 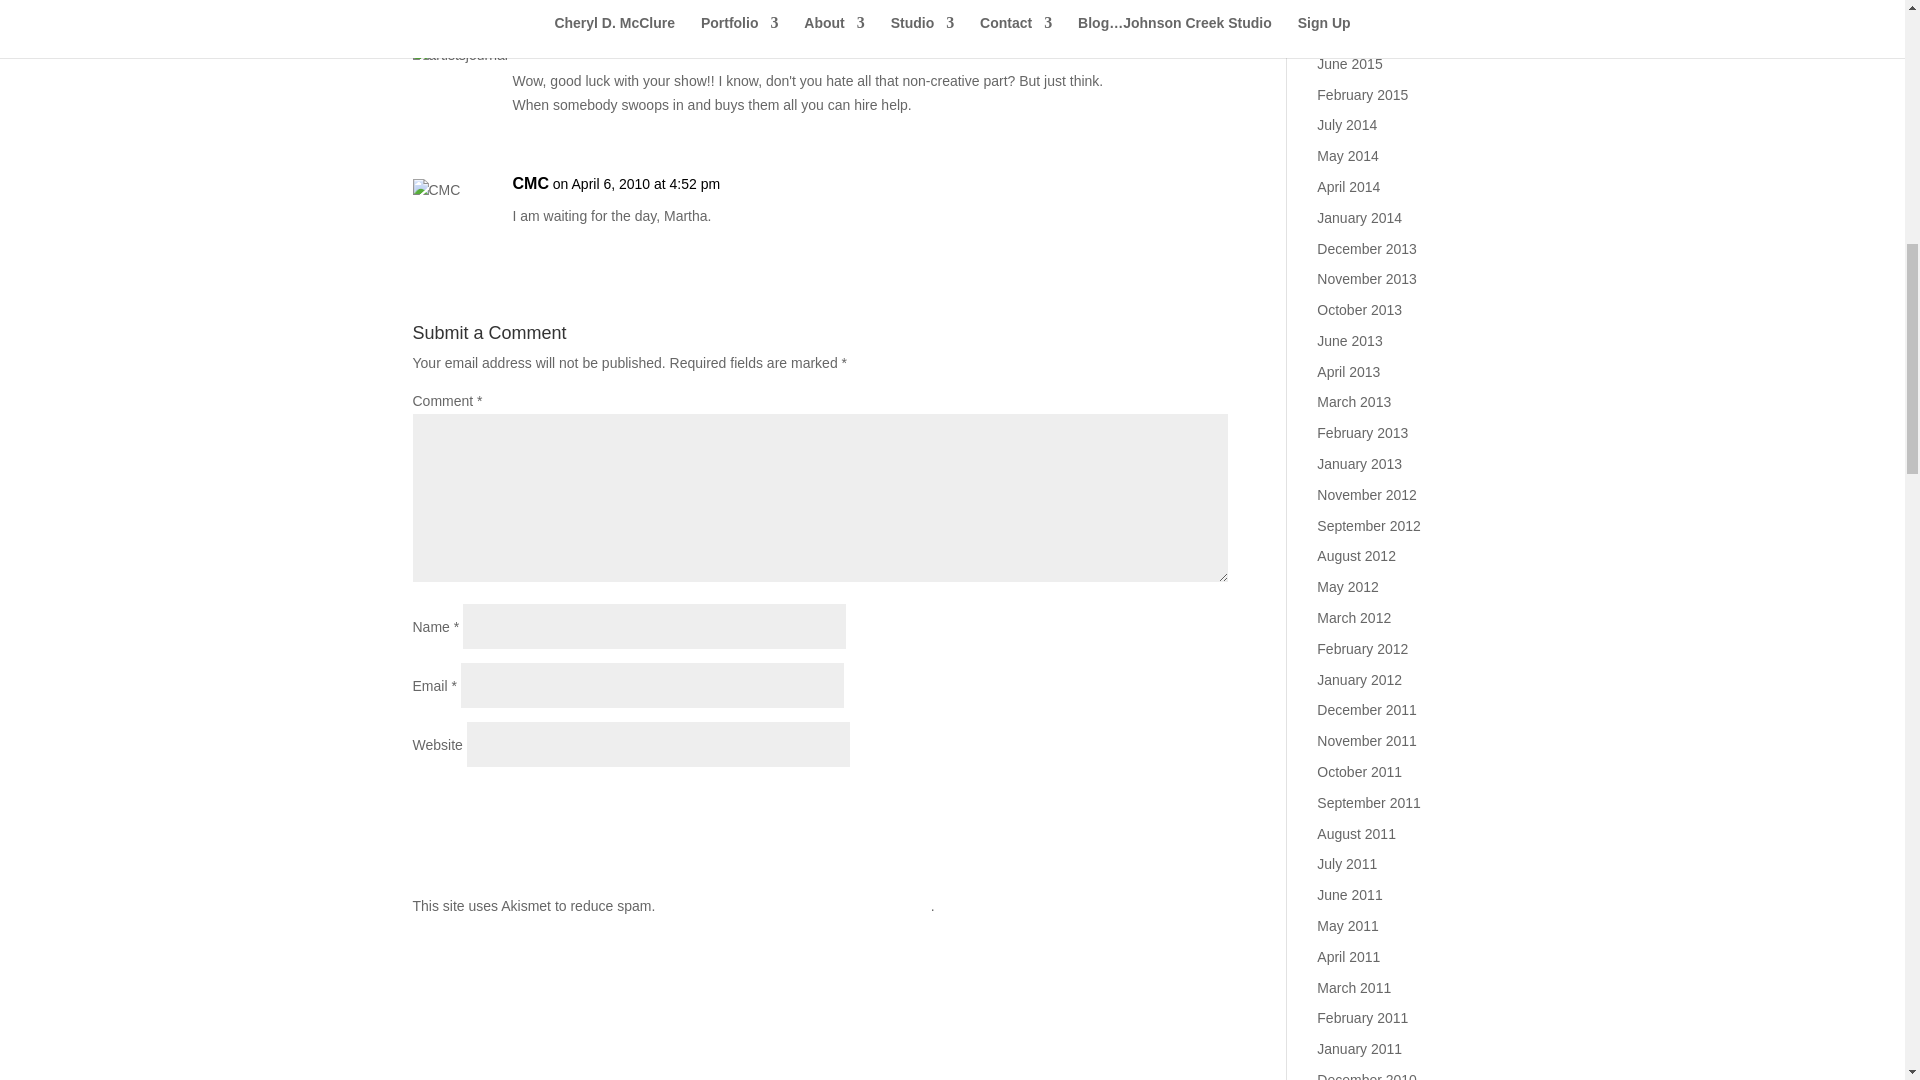 What do you see at coordinates (794, 905) in the screenshot?
I see `Learn how your comment data is processed` at bounding box center [794, 905].